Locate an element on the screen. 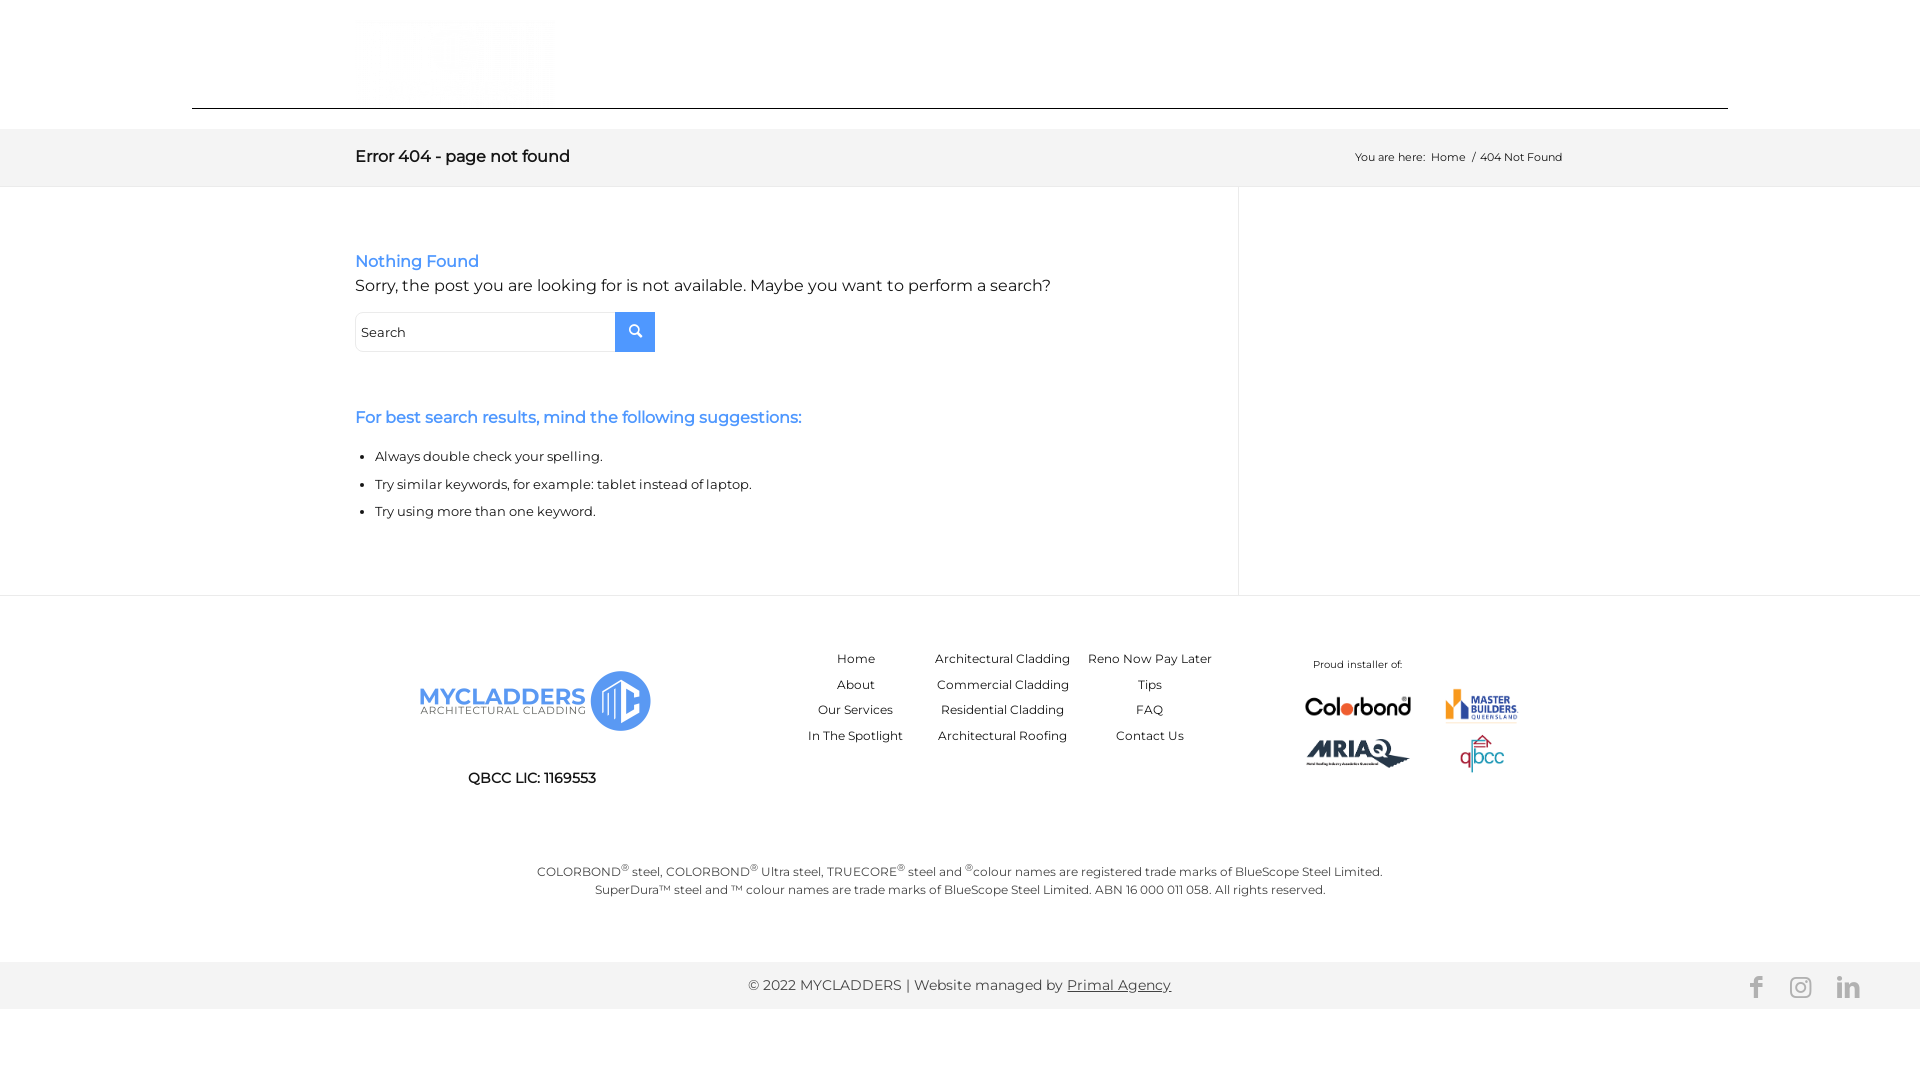 Image resolution: width=1920 pixels, height=1080 pixels. Home is located at coordinates (856, 658).